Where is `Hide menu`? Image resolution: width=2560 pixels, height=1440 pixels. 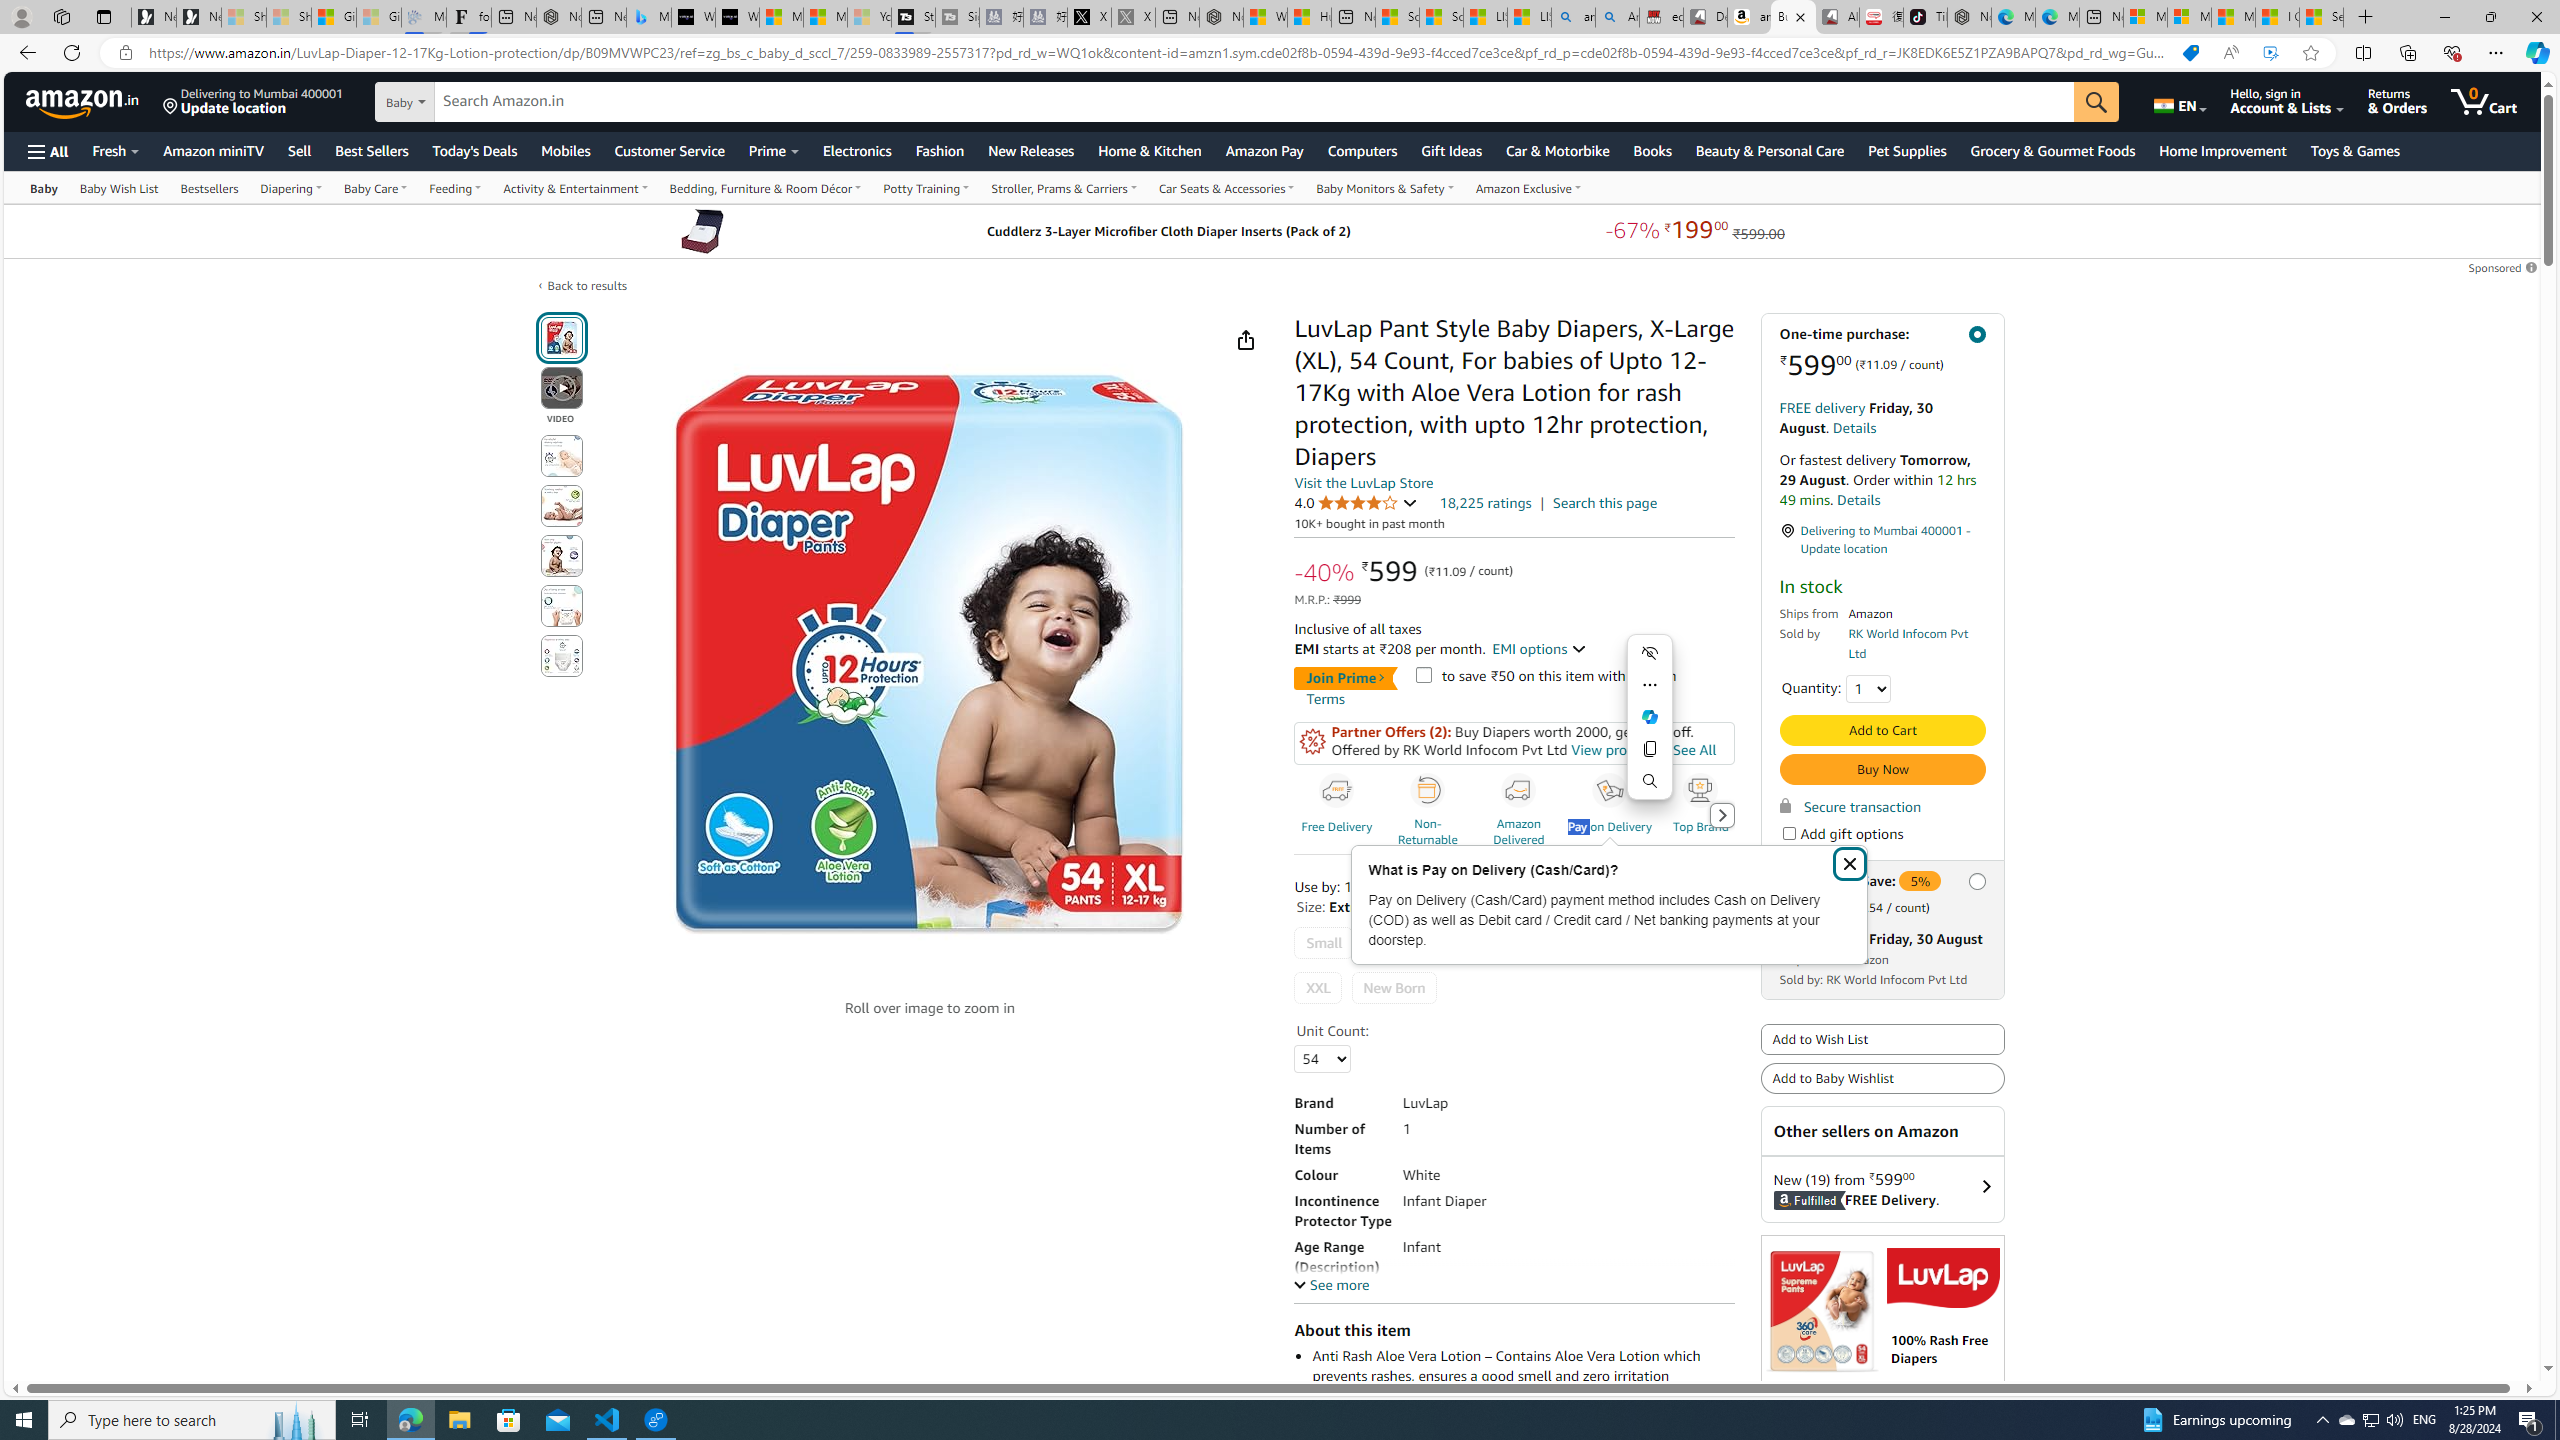 Hide menu is located at coordinates (1650, 652).